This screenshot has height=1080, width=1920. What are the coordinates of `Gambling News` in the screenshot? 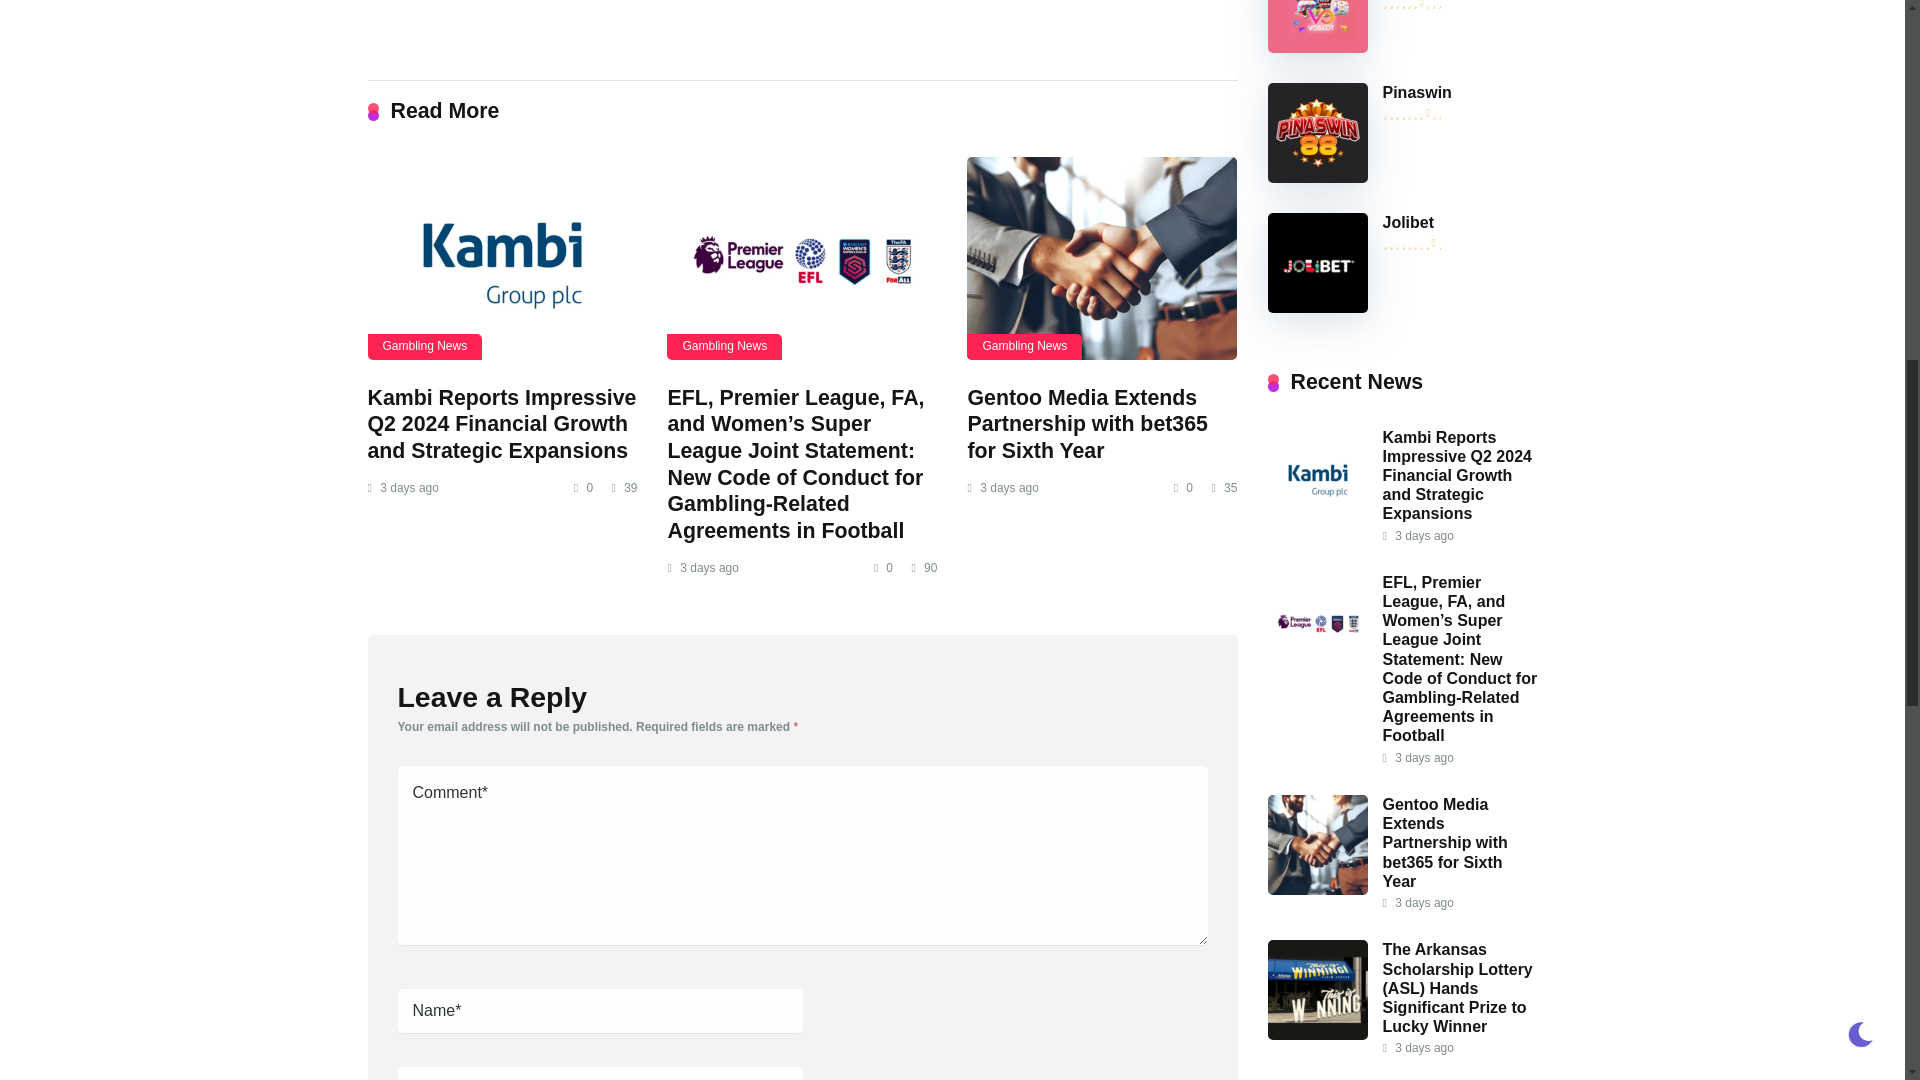 It's located at (1024, 346).